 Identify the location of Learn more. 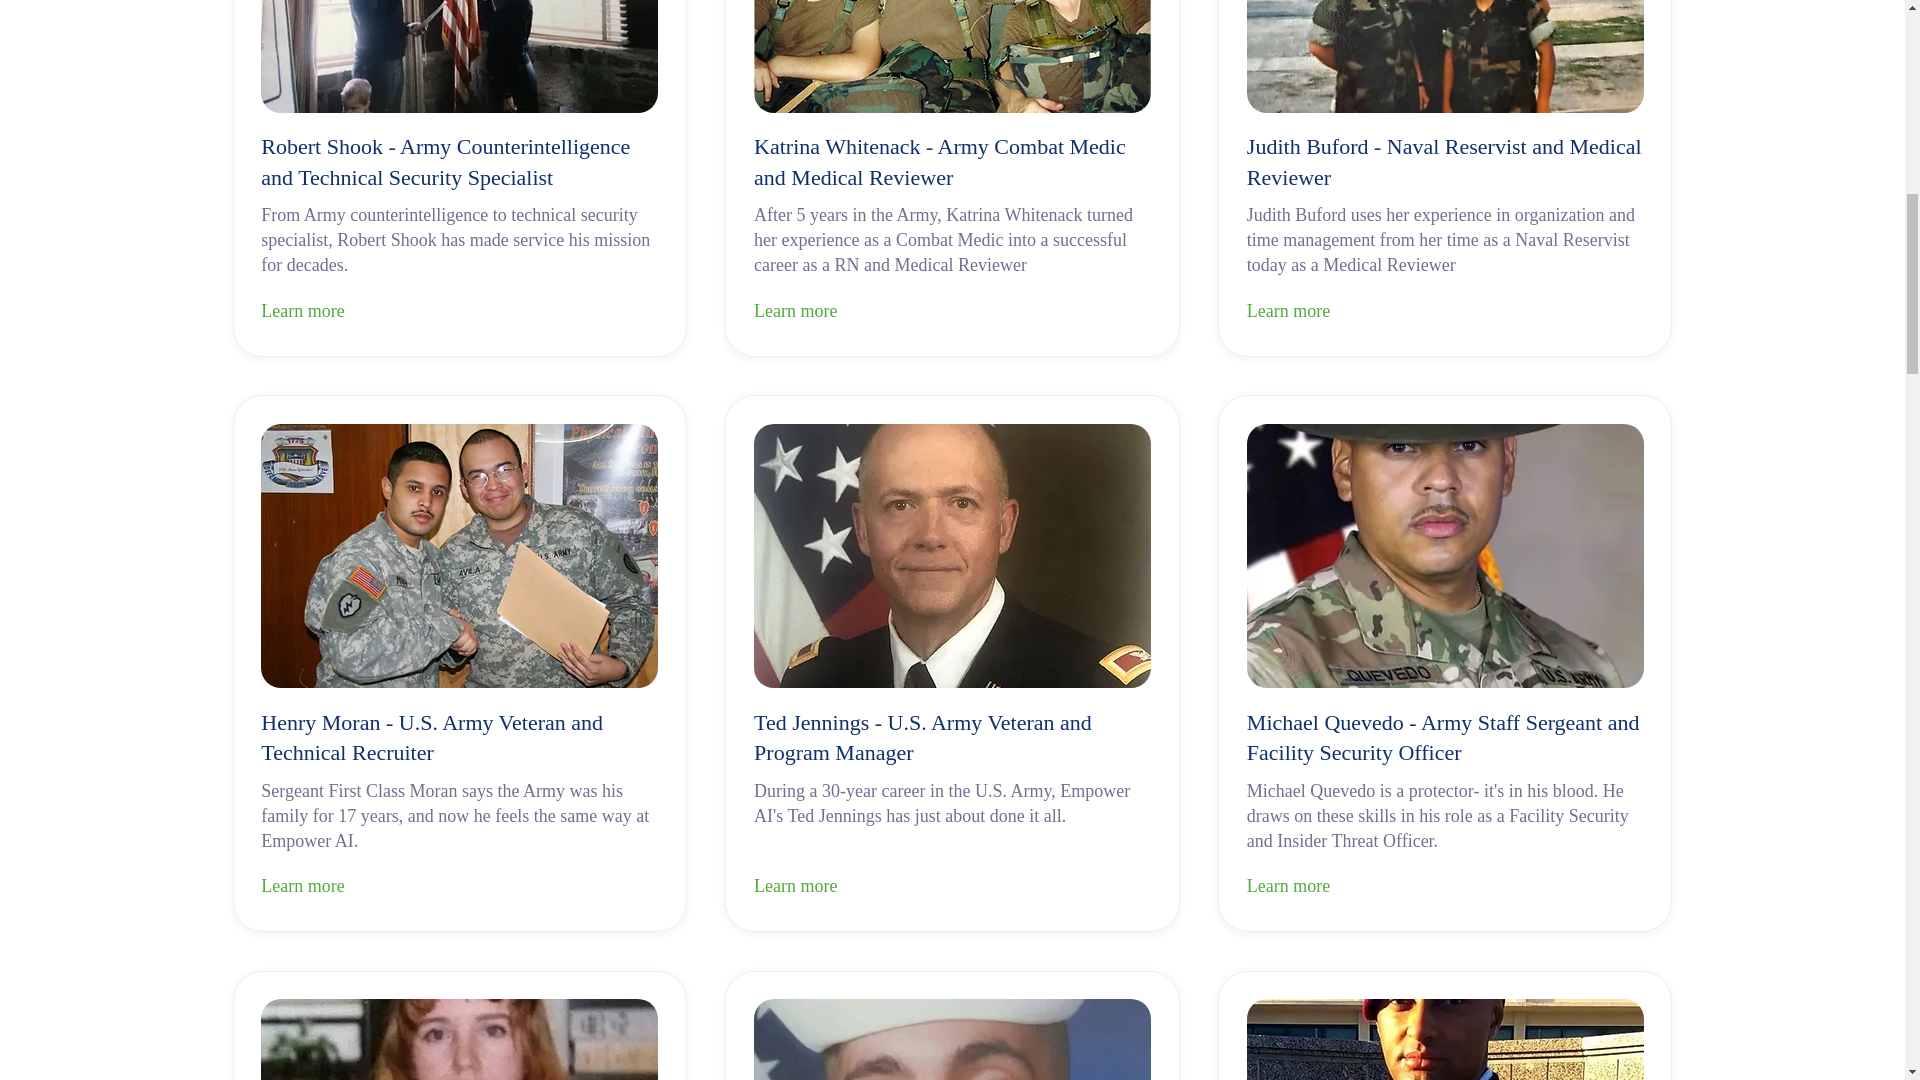
(952, 887).